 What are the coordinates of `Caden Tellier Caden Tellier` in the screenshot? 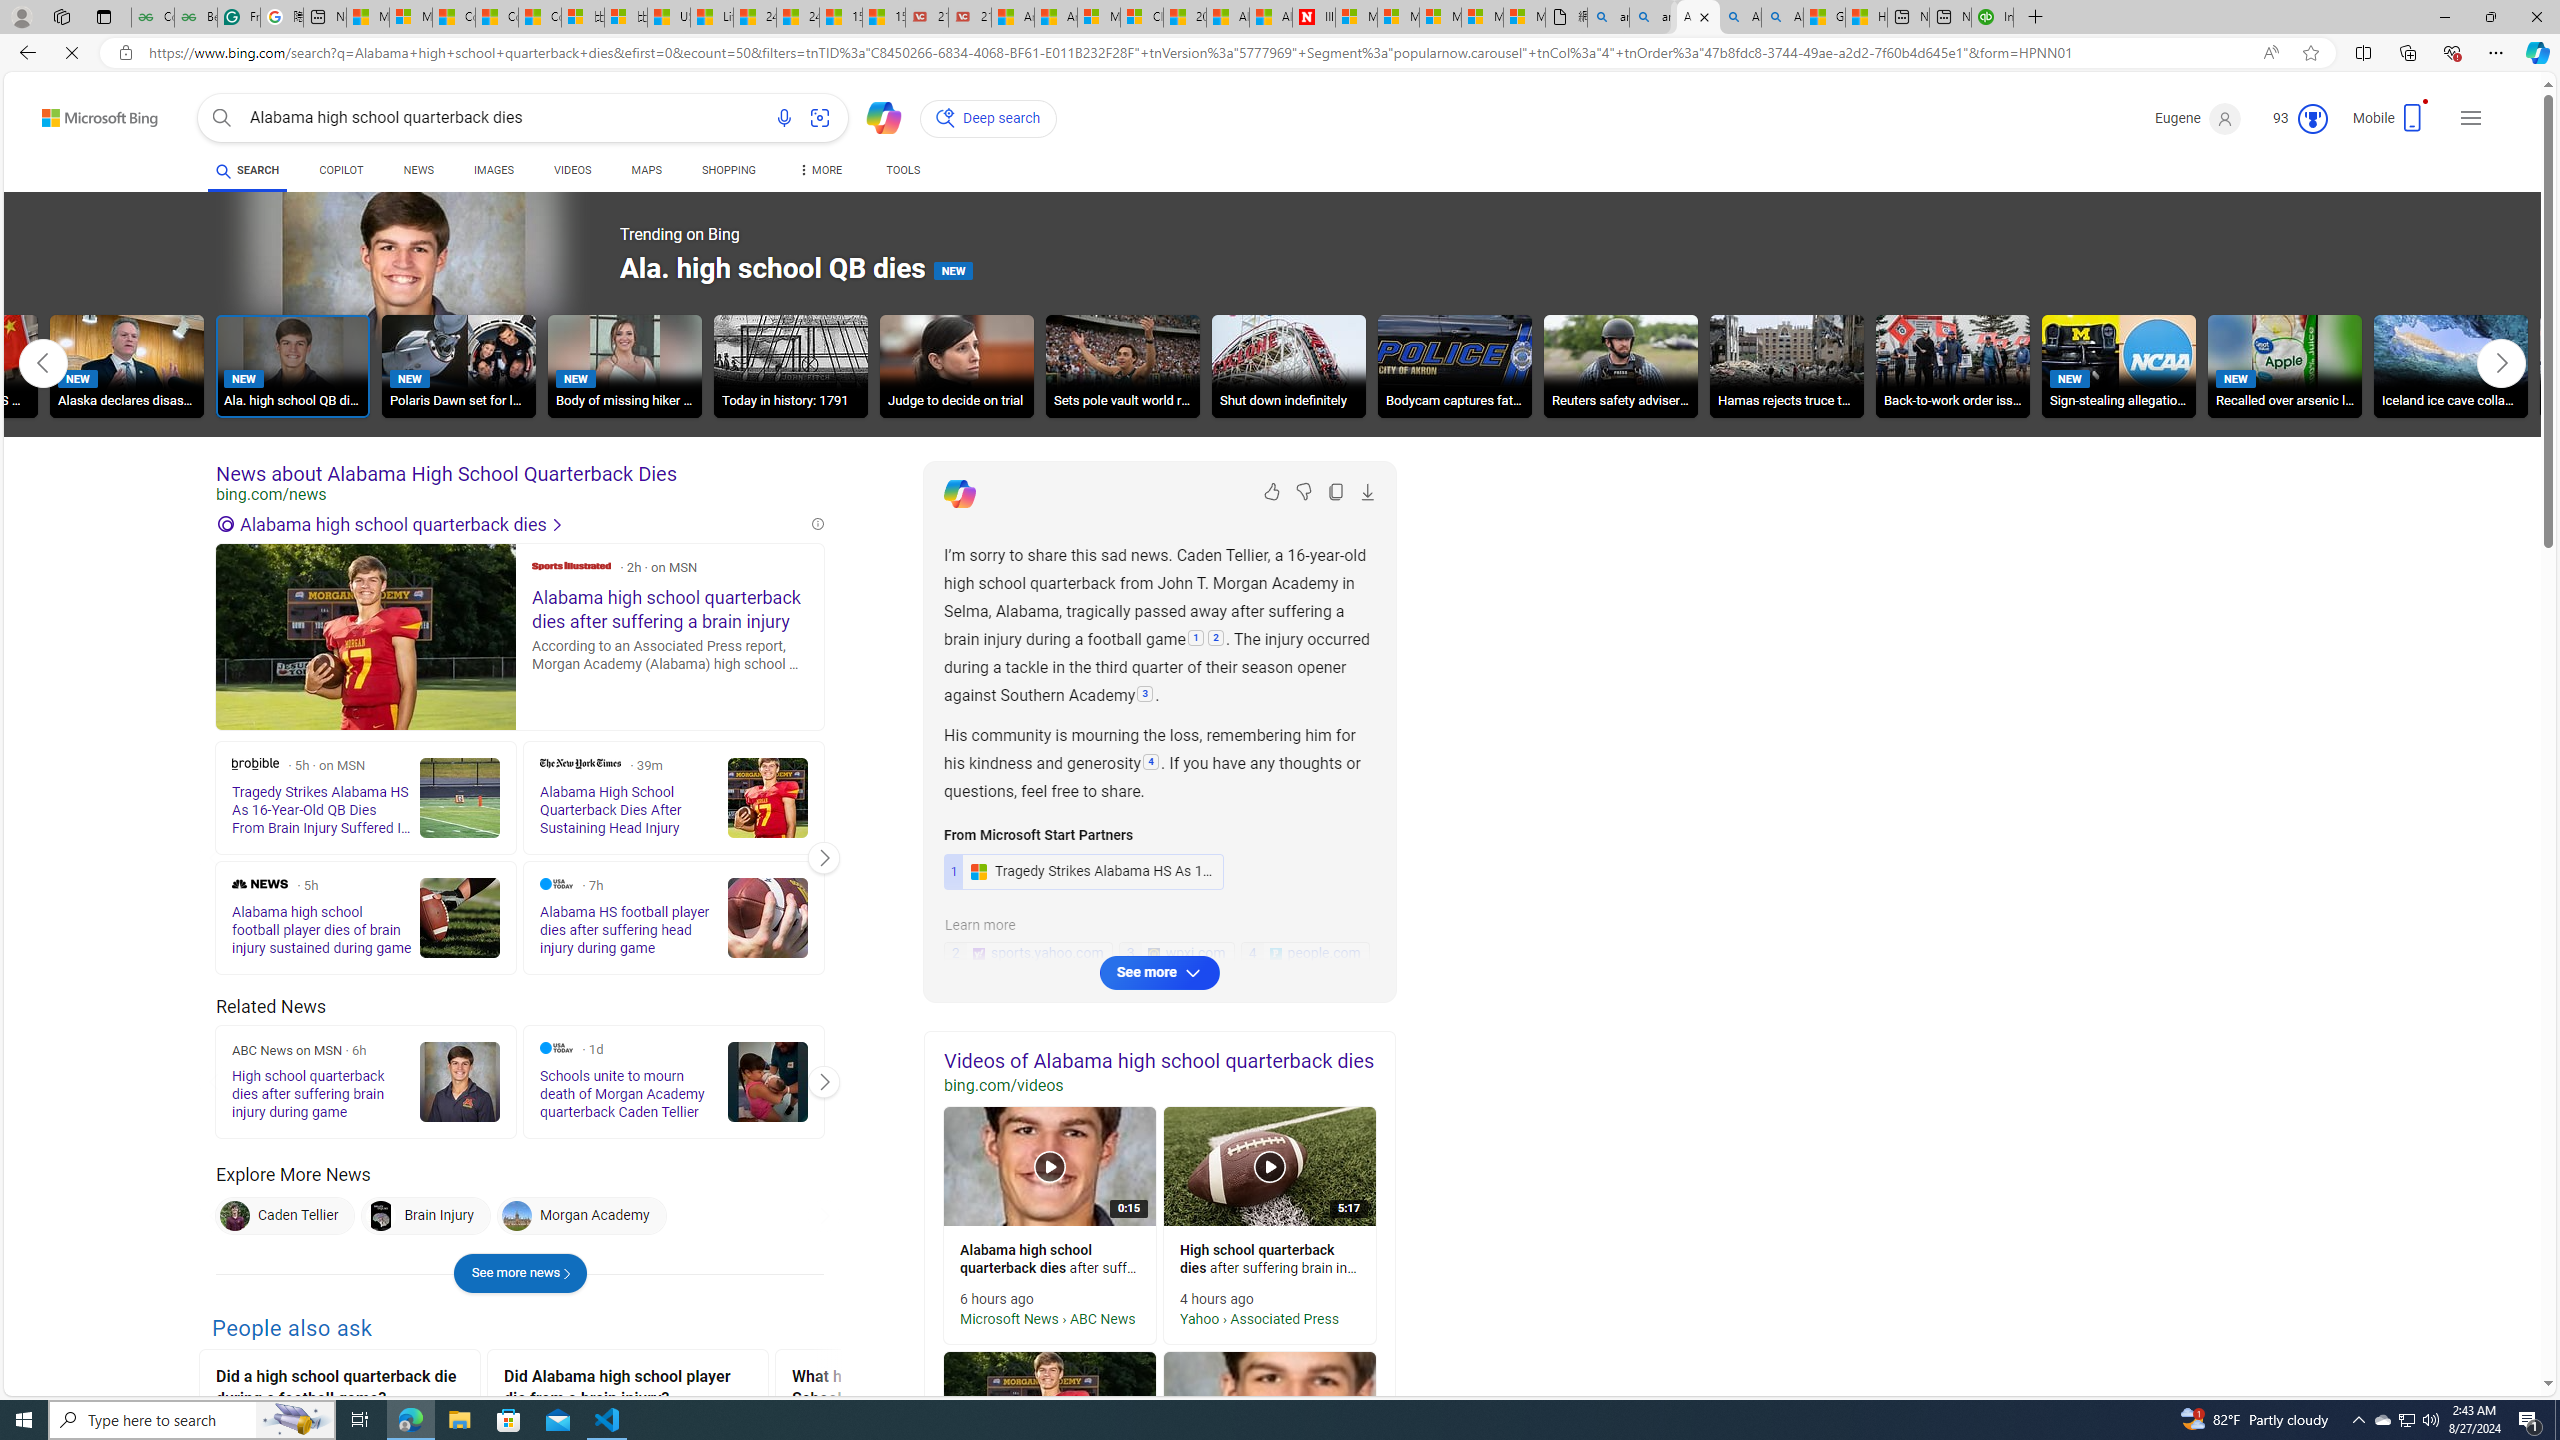 It's located at (285, 1216).